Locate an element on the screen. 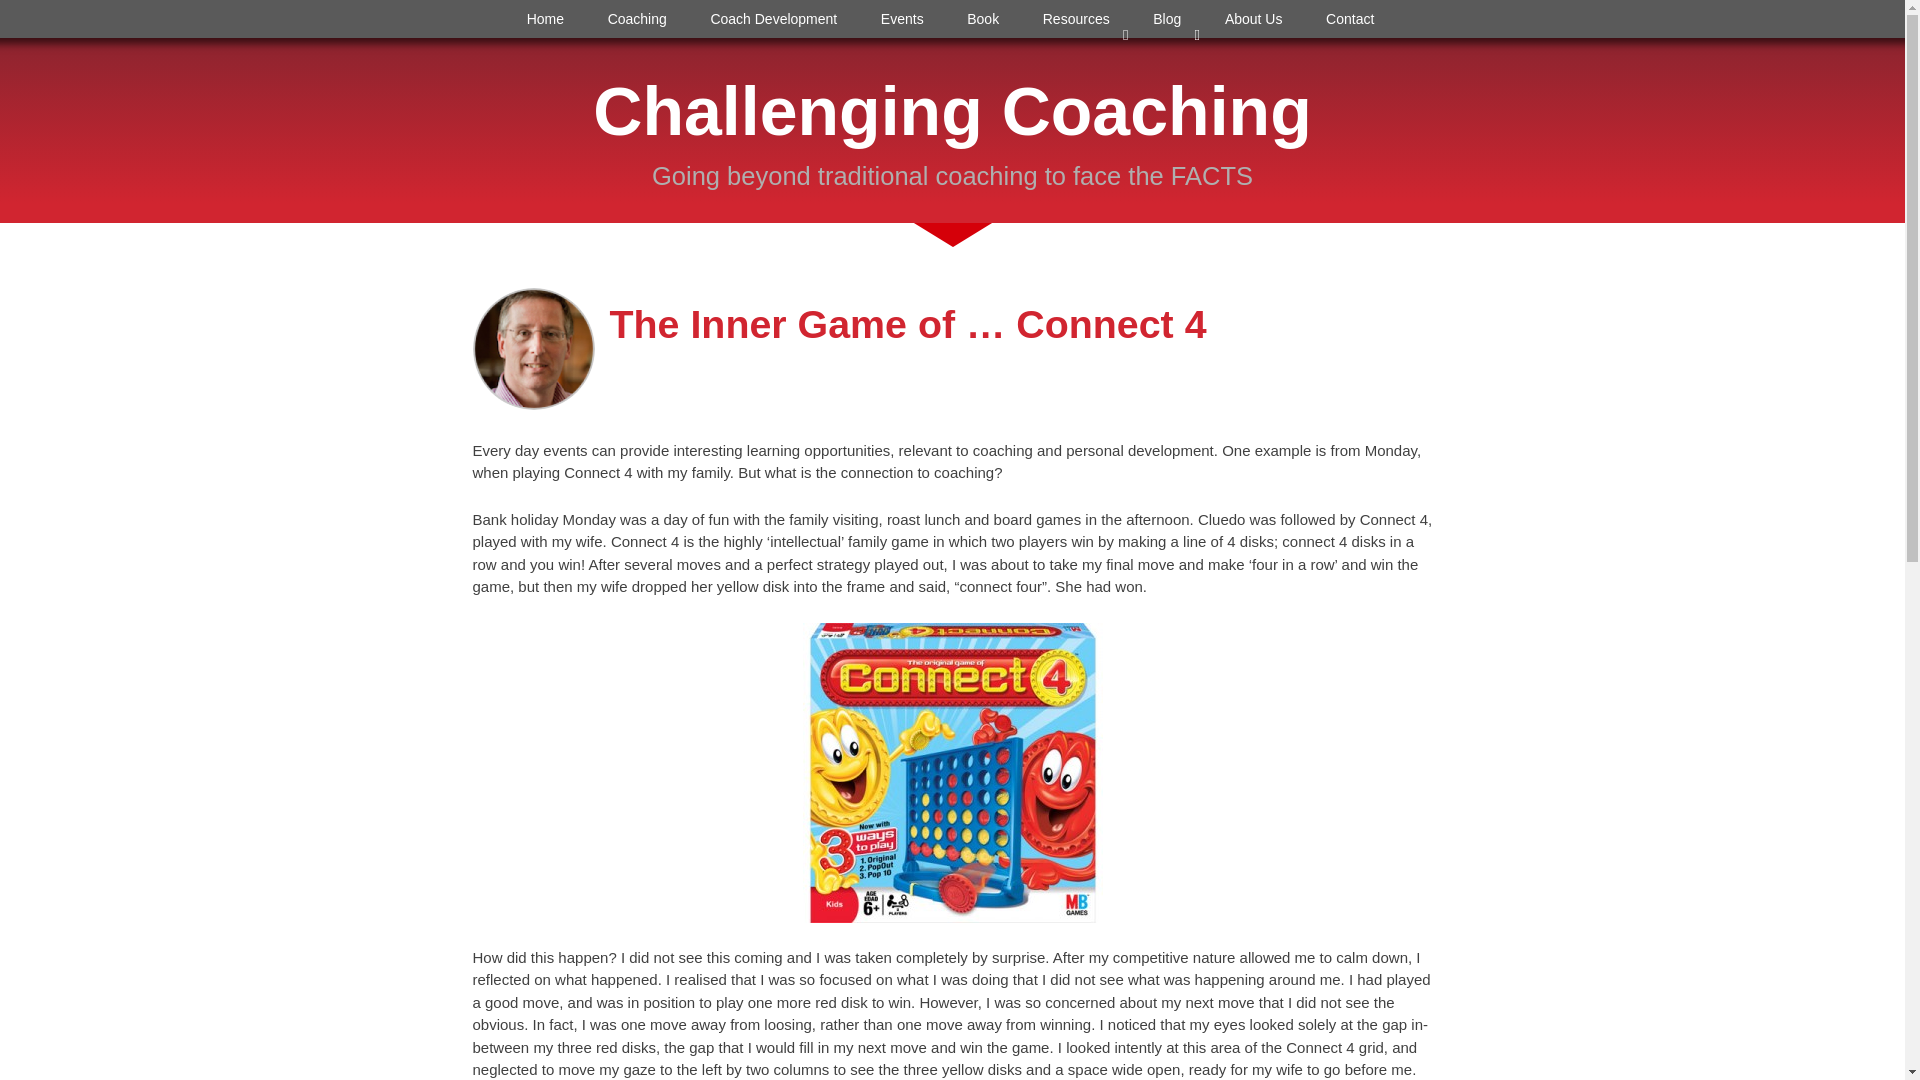  Coach Development is located at coordinates (774, 18).